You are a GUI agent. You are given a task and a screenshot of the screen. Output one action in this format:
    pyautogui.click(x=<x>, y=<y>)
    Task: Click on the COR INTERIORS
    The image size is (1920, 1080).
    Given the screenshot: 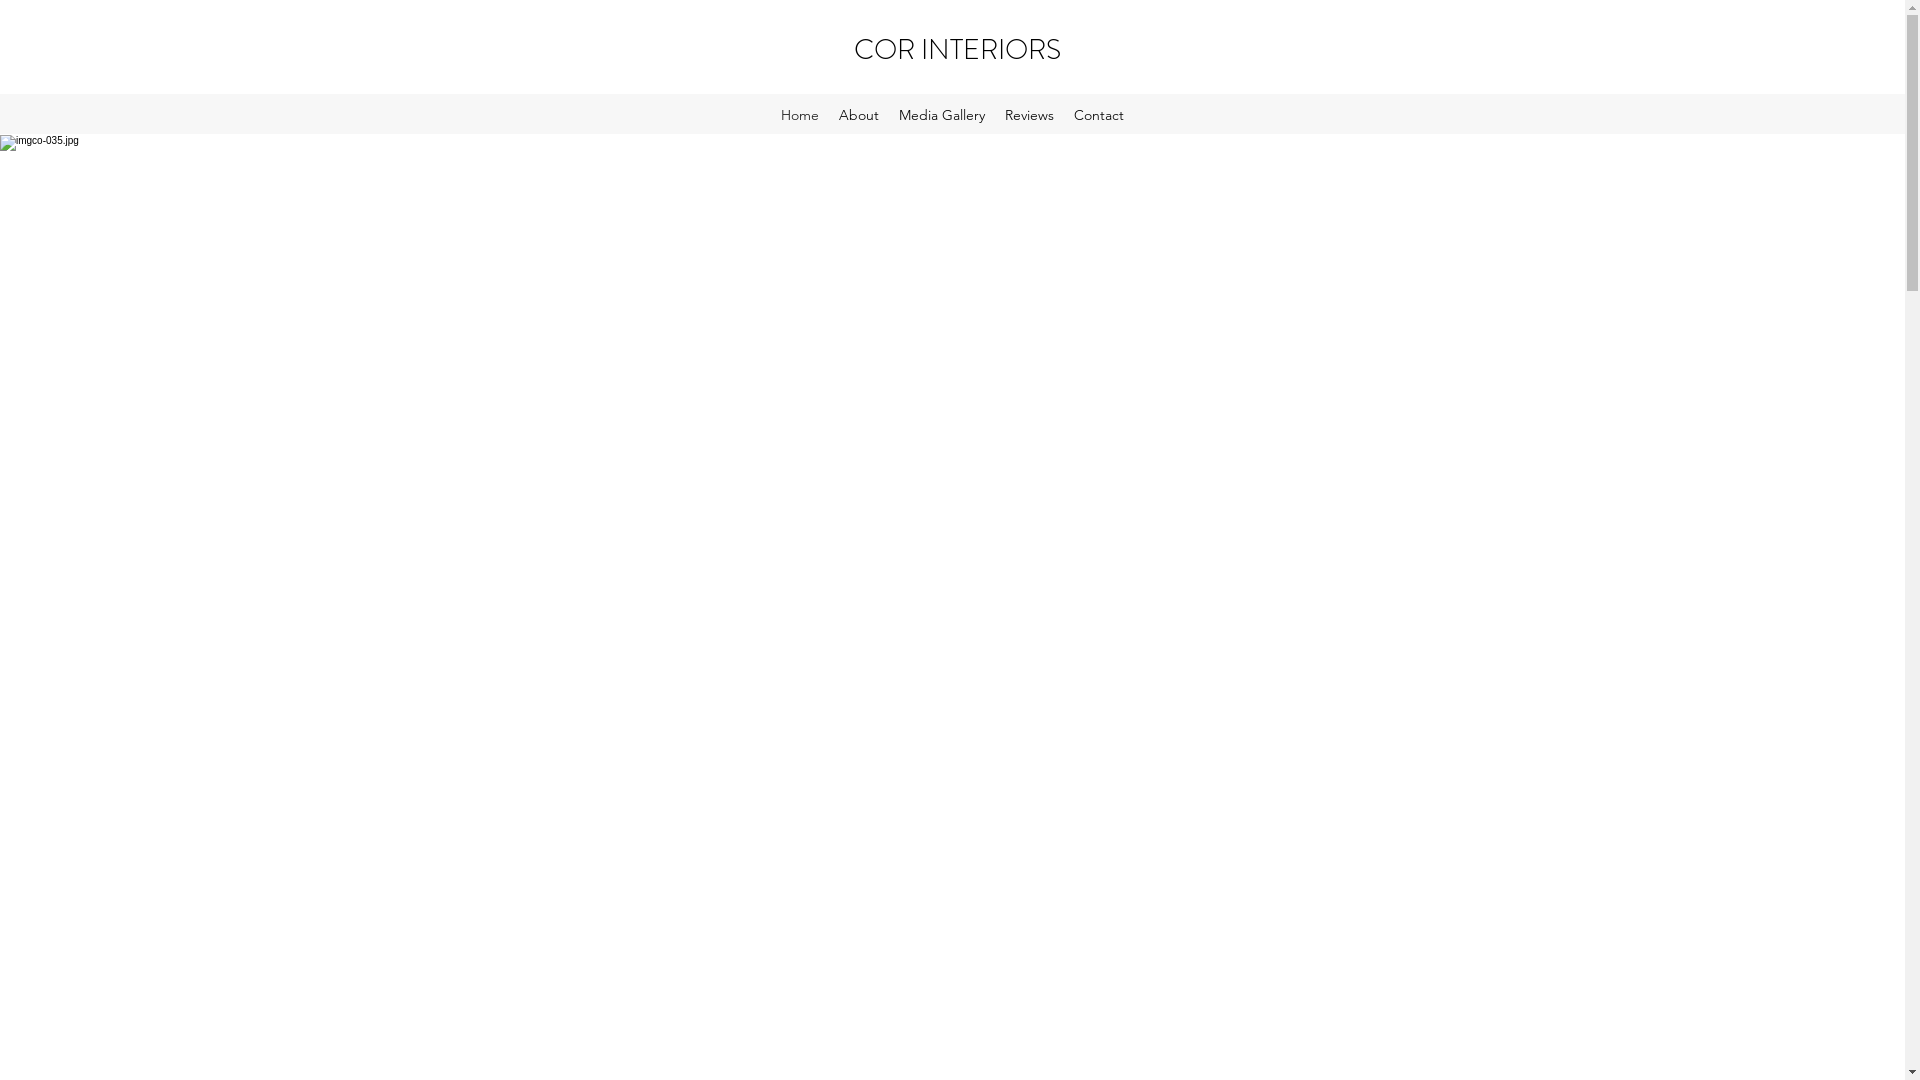 What is the action you would take?
    pyautogui.click(x=958, y=50)
    